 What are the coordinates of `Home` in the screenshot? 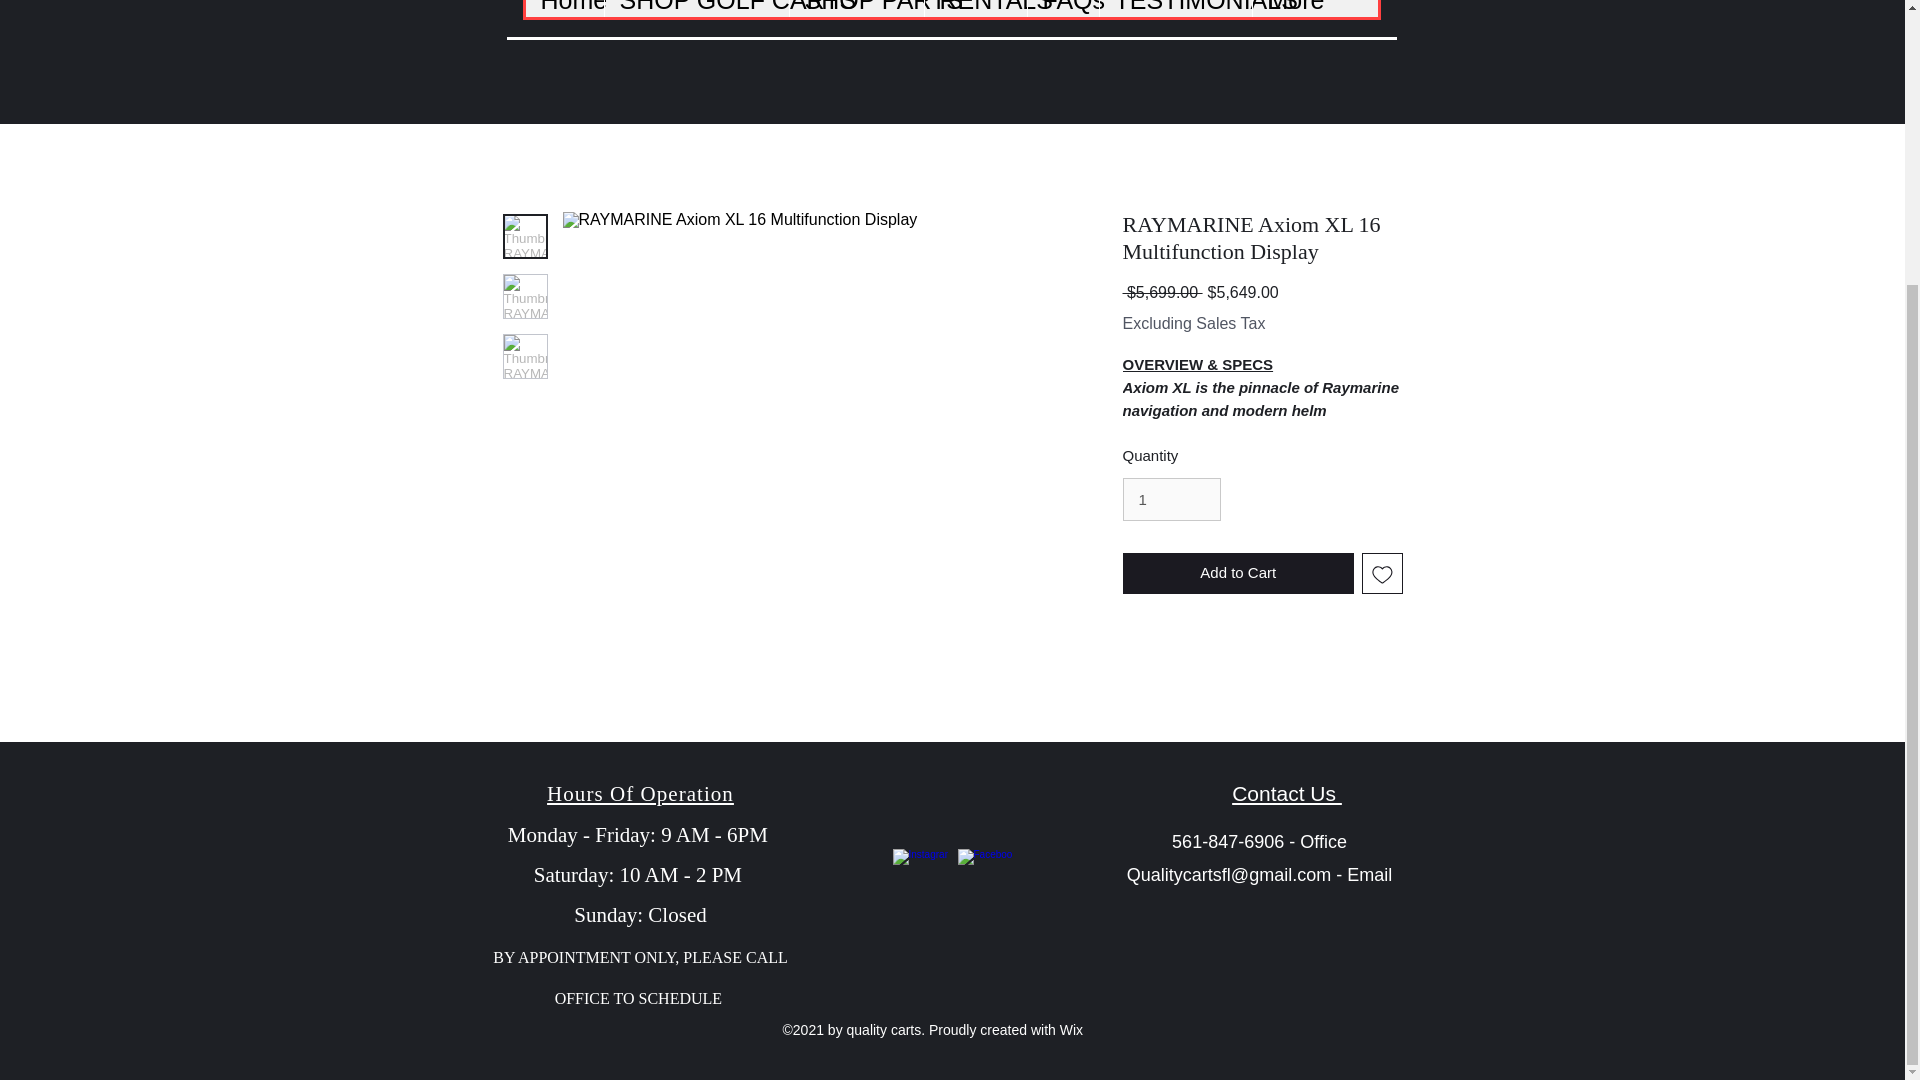 It's located at (565, 8).